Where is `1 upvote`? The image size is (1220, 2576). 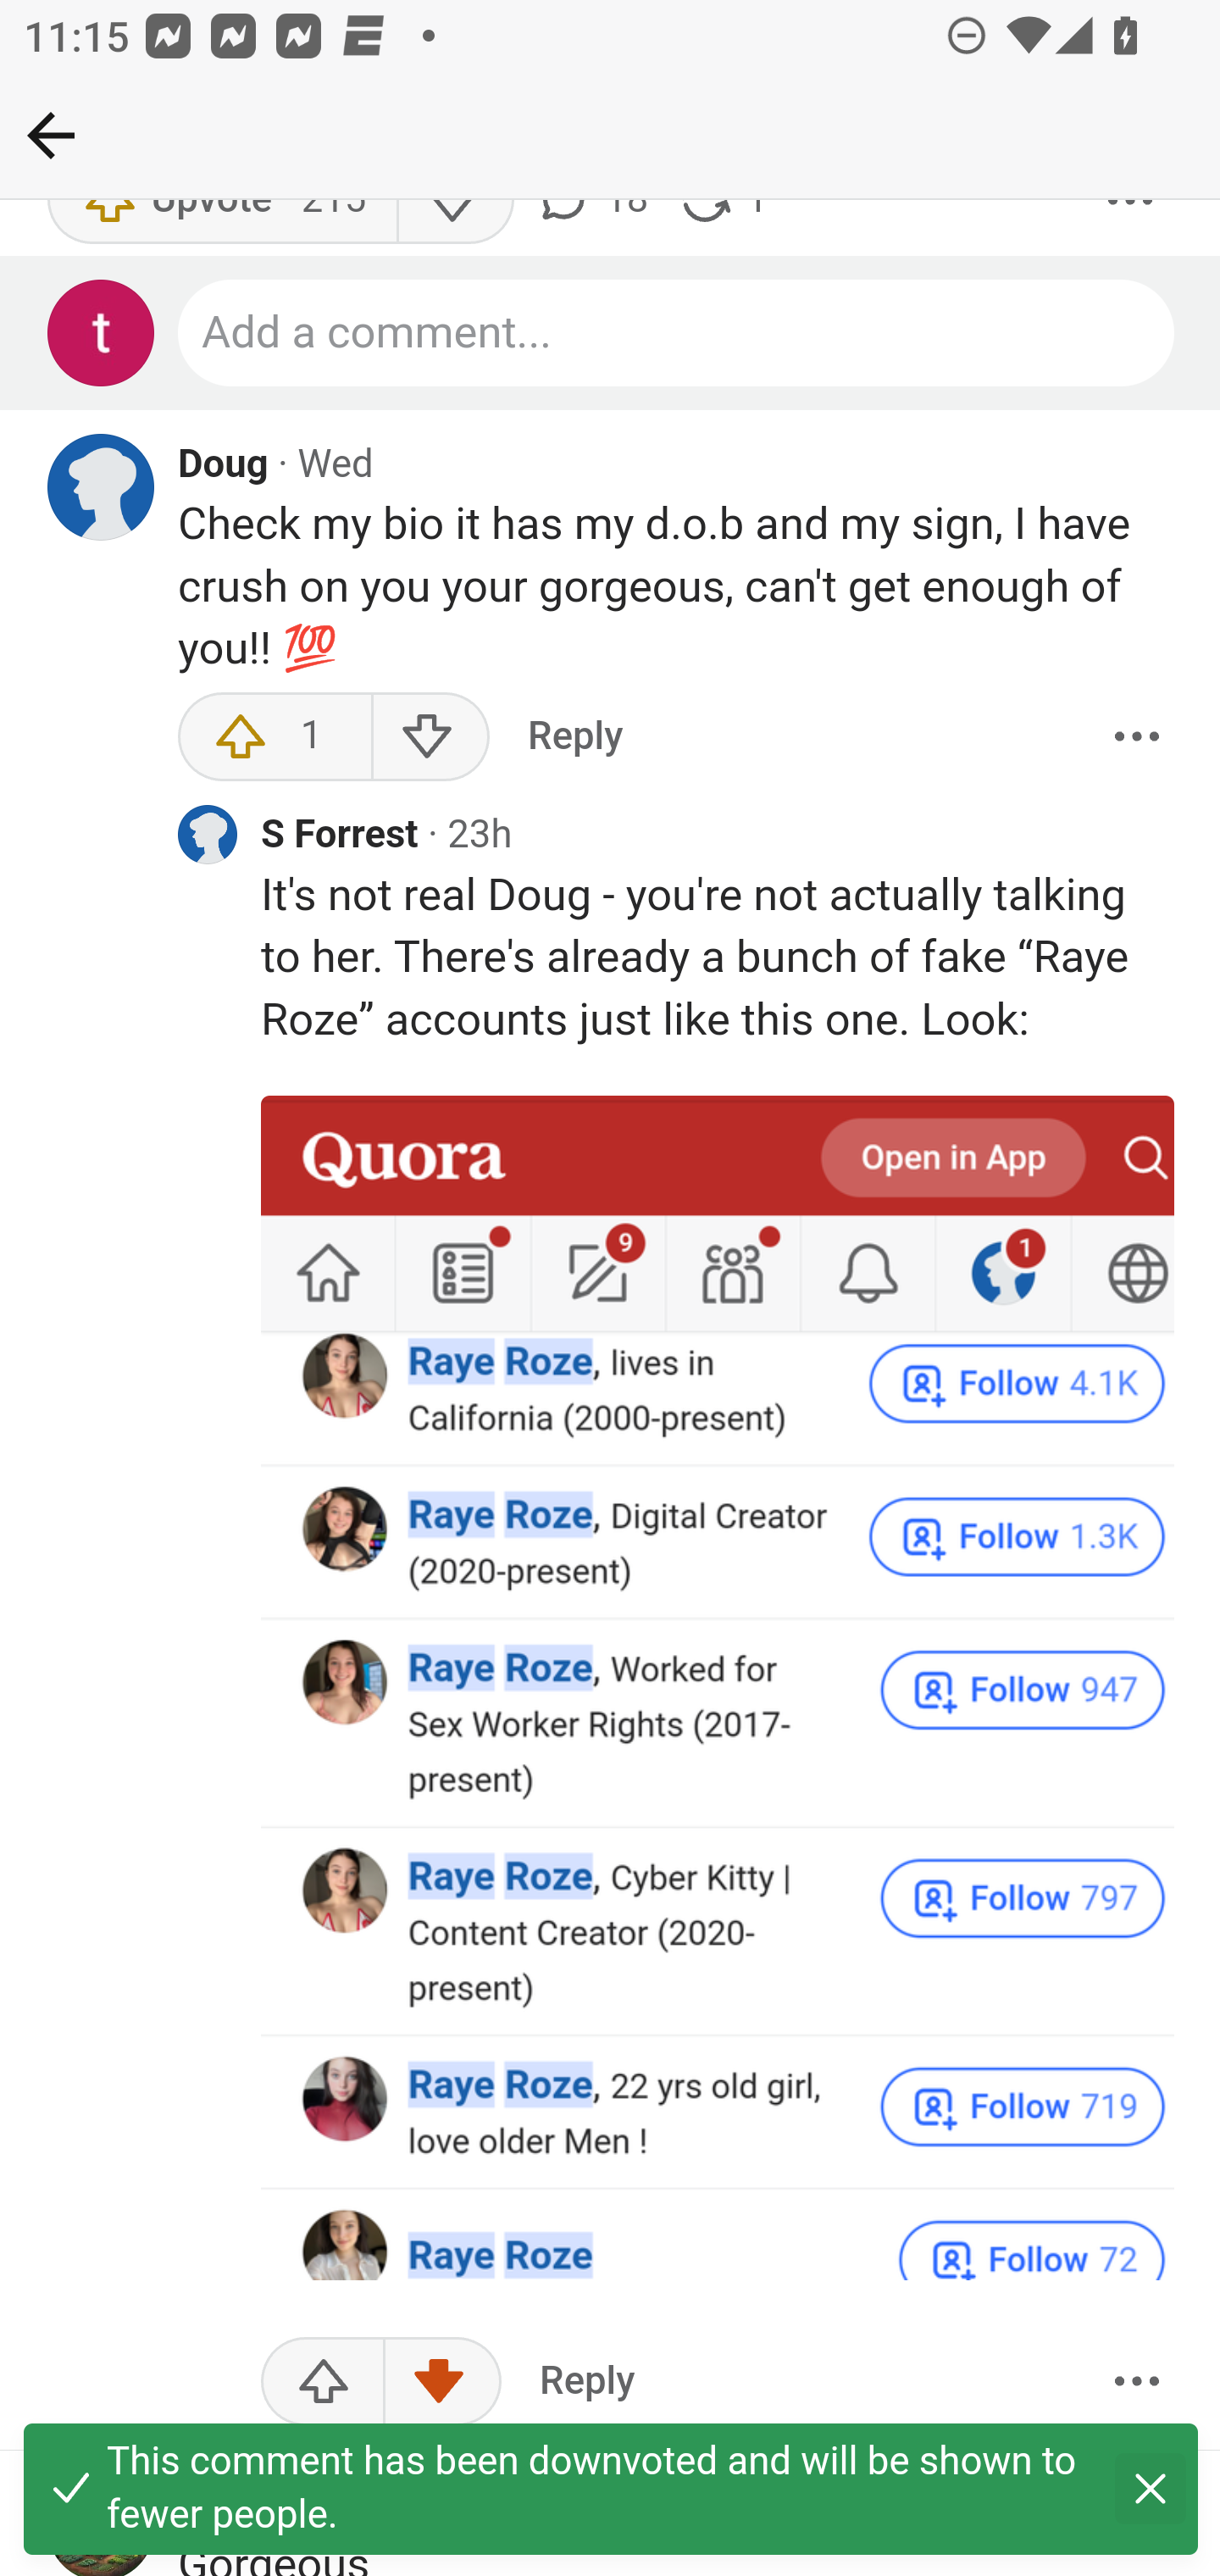 1 upvote is located at coordinates (275, 737).